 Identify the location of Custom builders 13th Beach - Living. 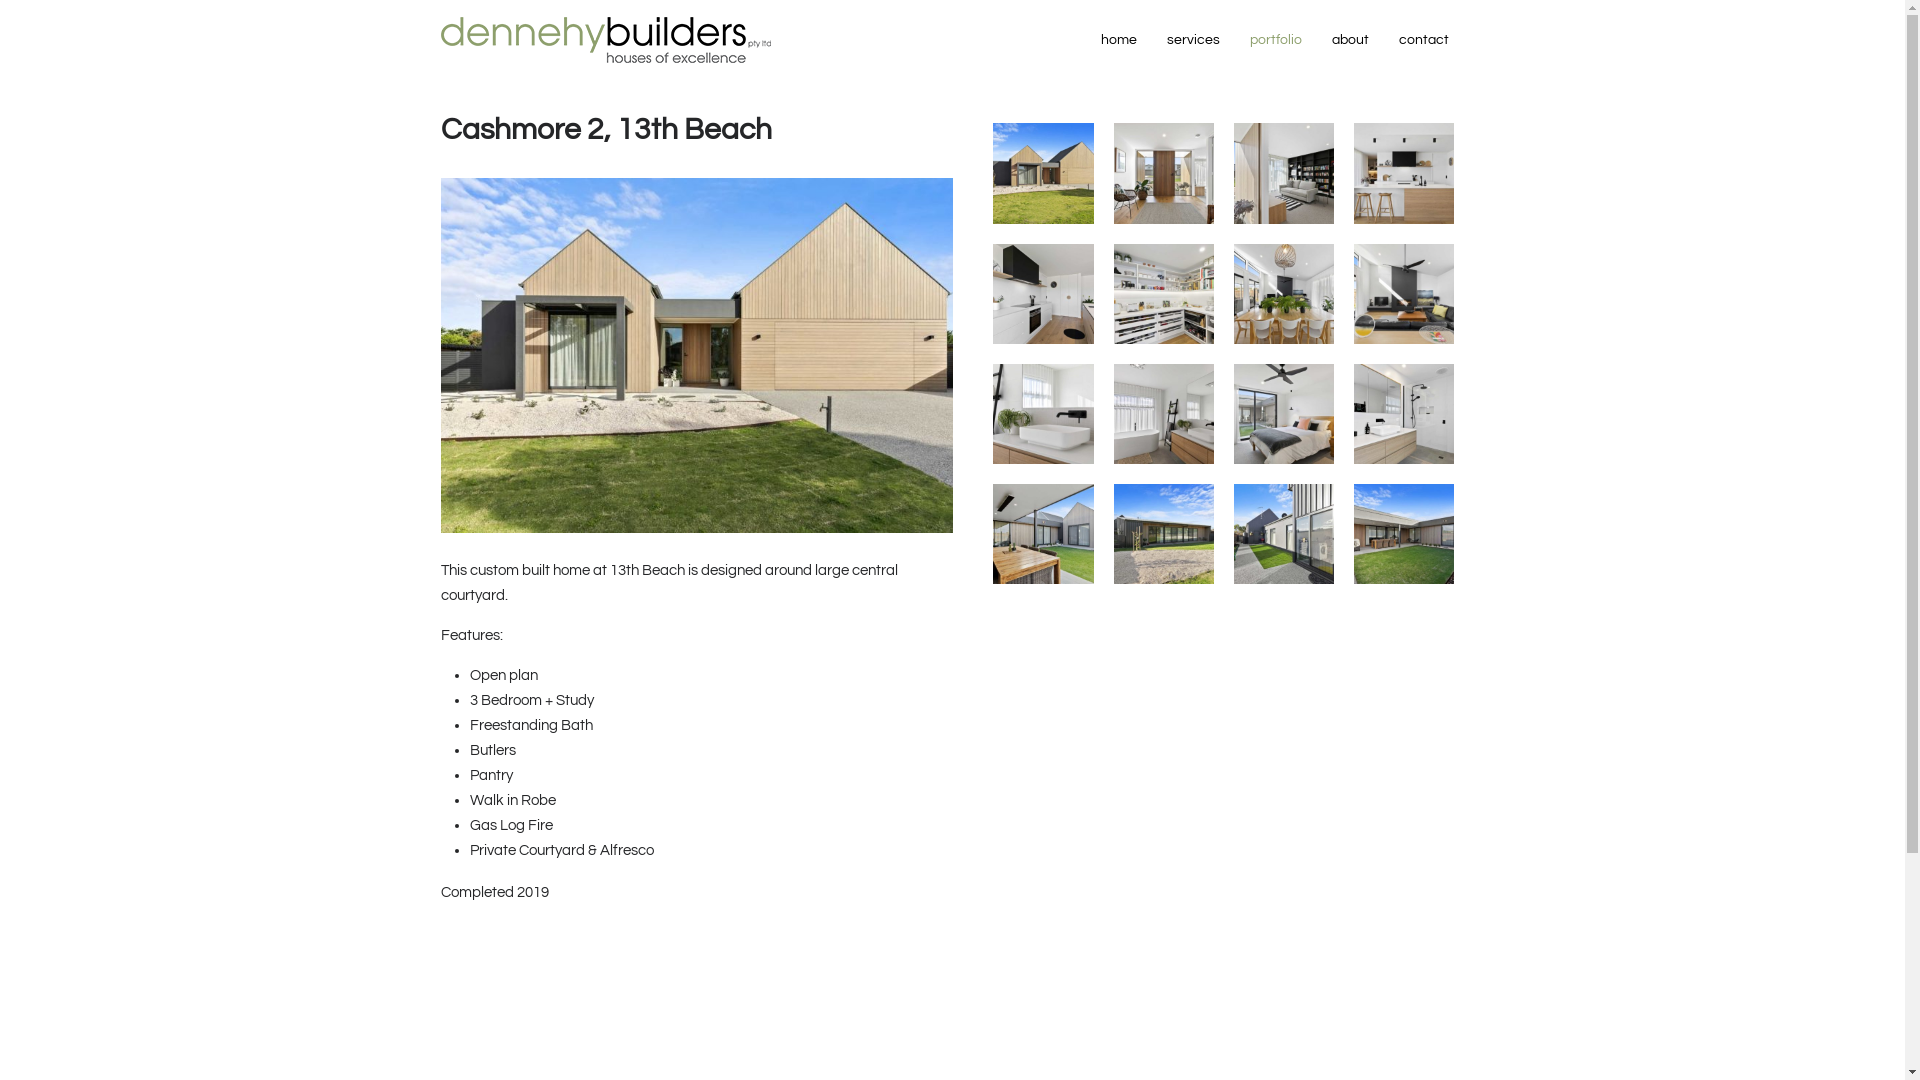
(1404, 294).